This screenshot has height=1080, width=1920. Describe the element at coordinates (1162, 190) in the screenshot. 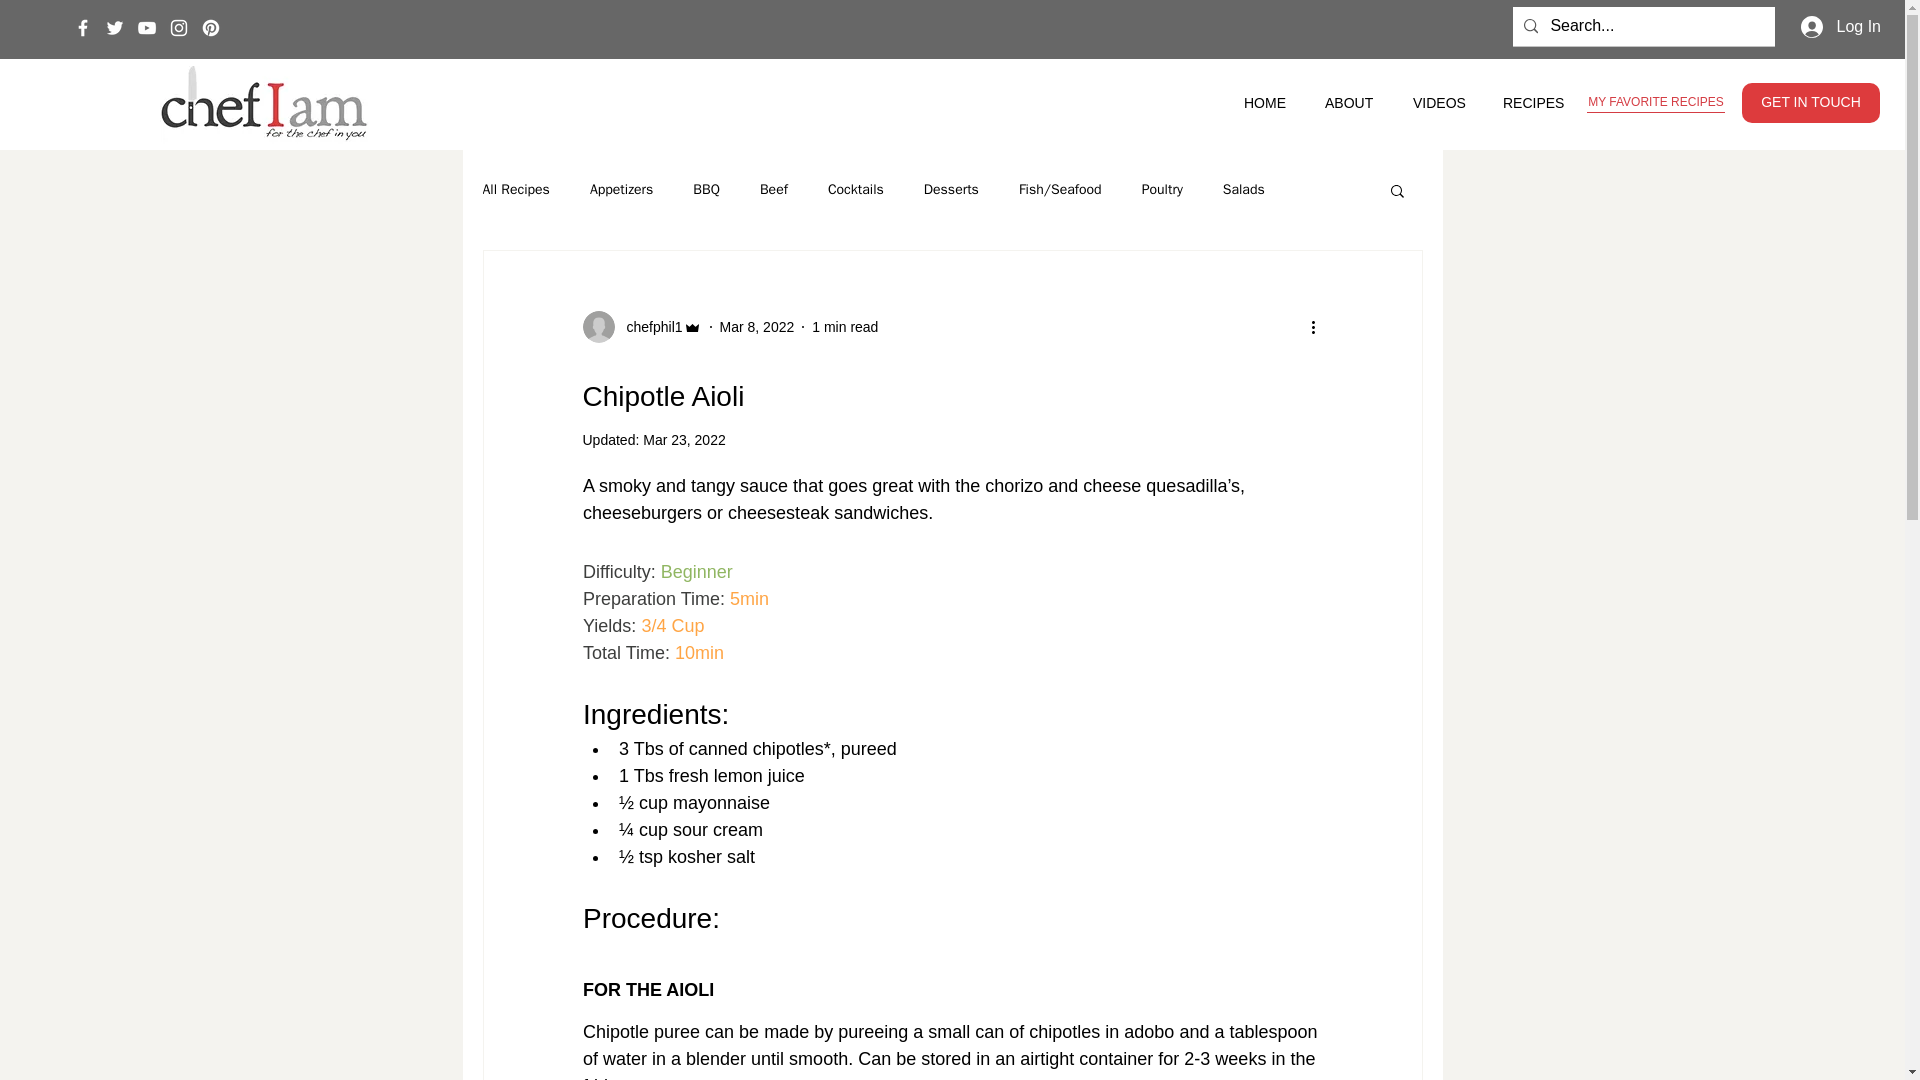

I see `Poultry` at that location.